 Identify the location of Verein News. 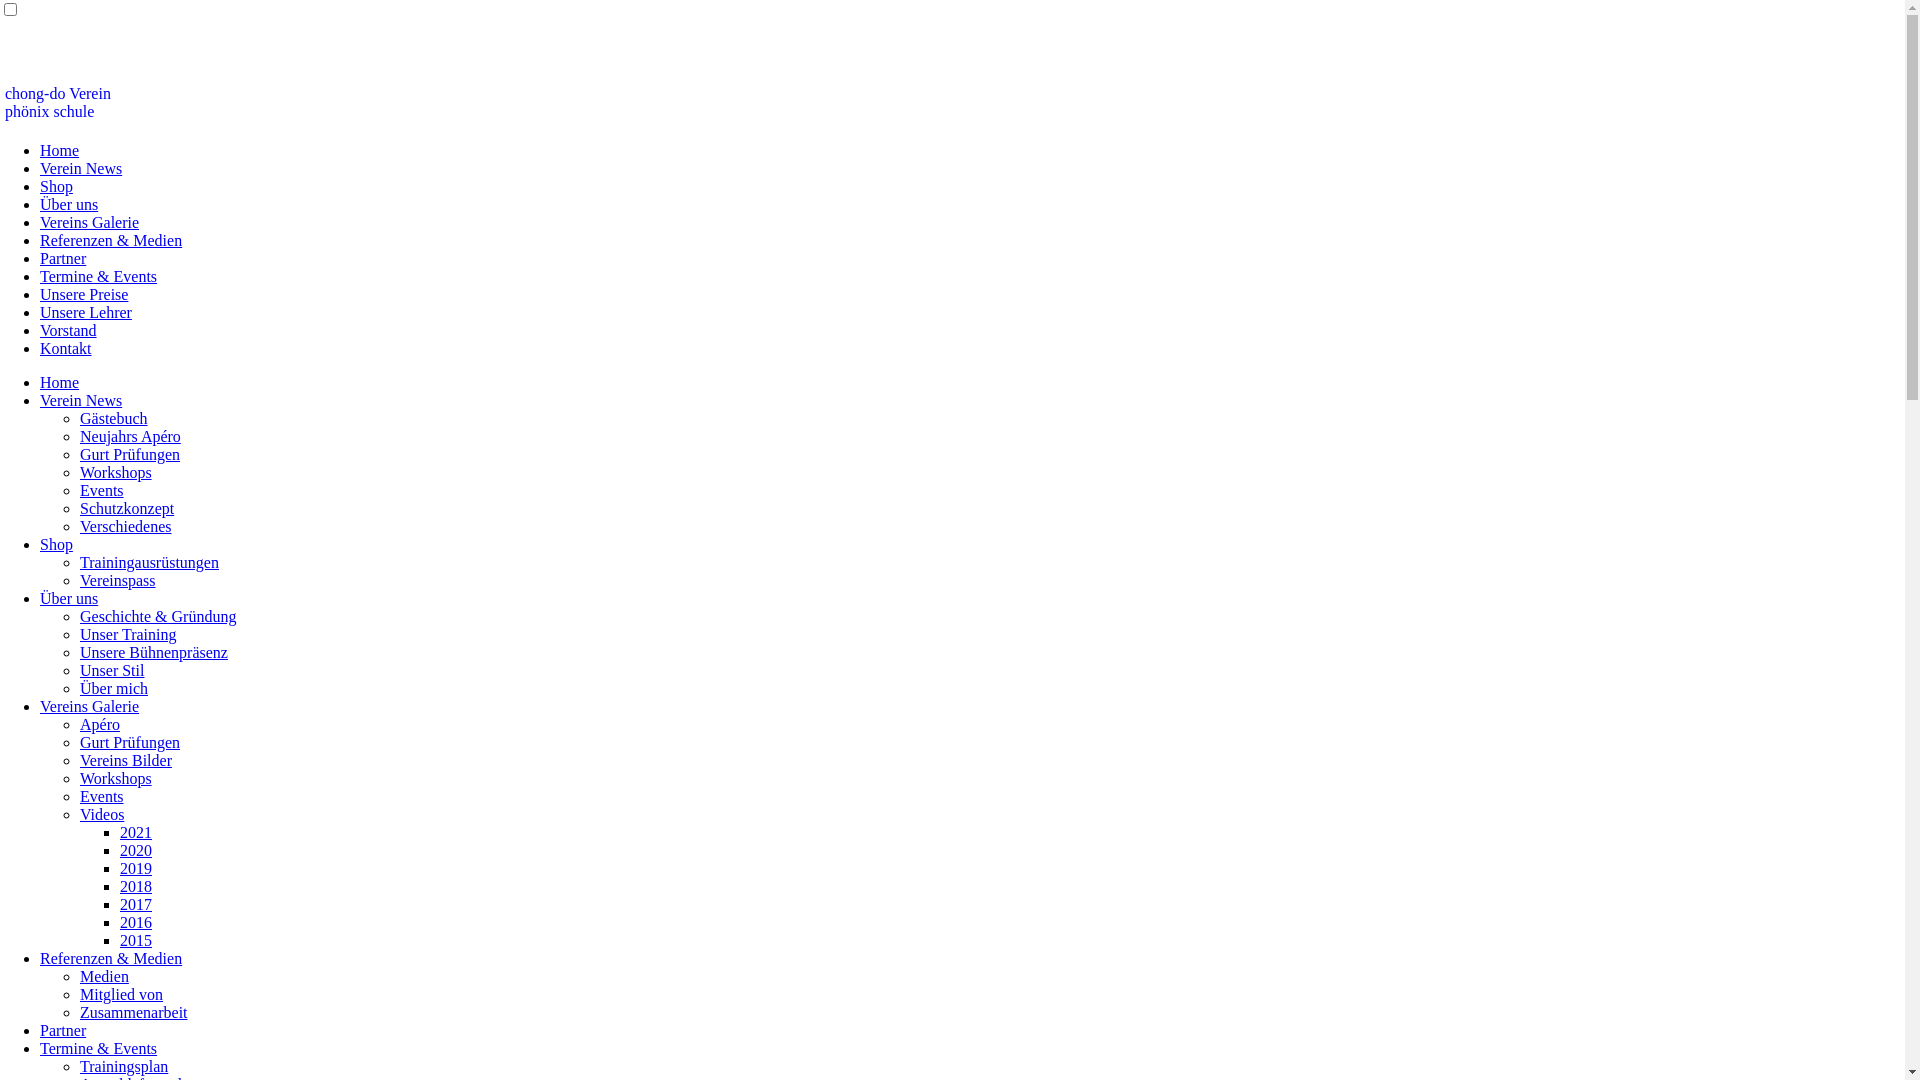
(81, 168).